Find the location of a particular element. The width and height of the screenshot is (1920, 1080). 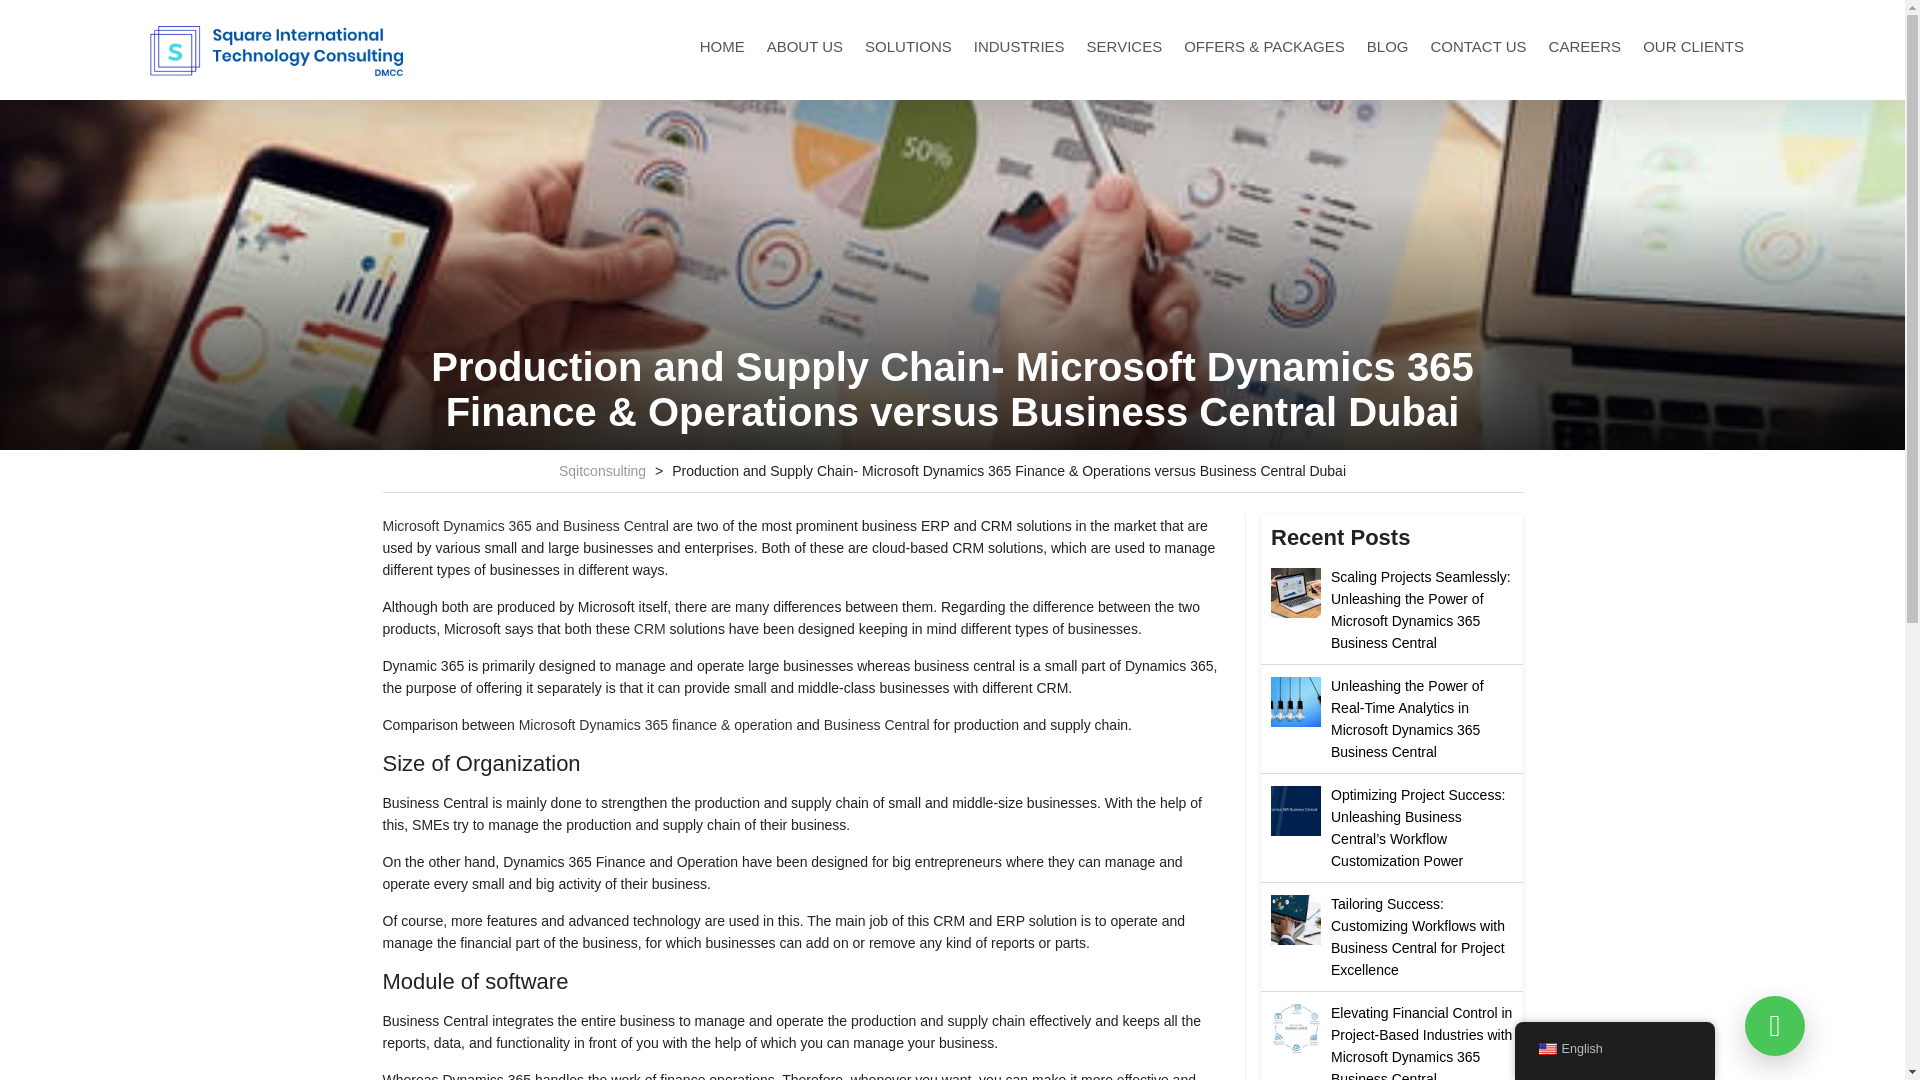

English is located at coordinates (1546, 1049).